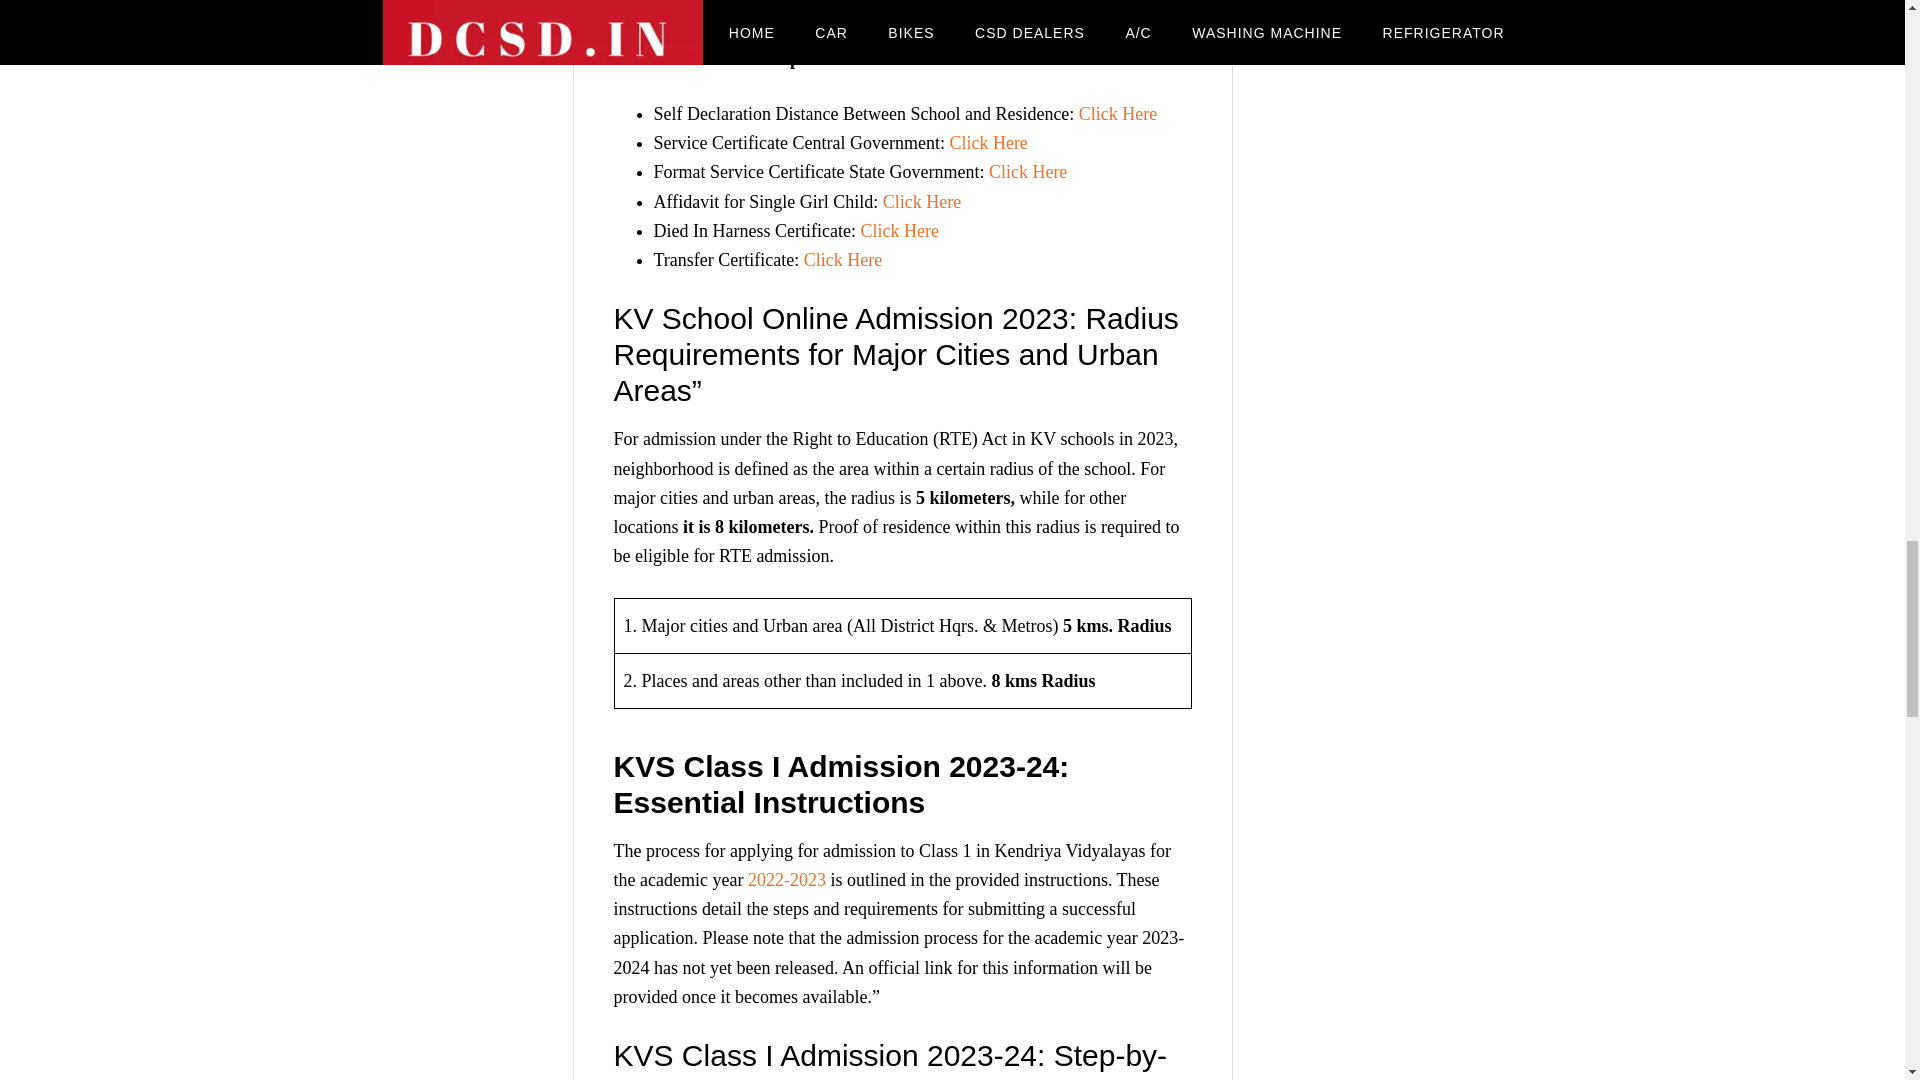  Describe the element at coordinates (786, 880) in the screenshot. I see `2022-2023` at that location.